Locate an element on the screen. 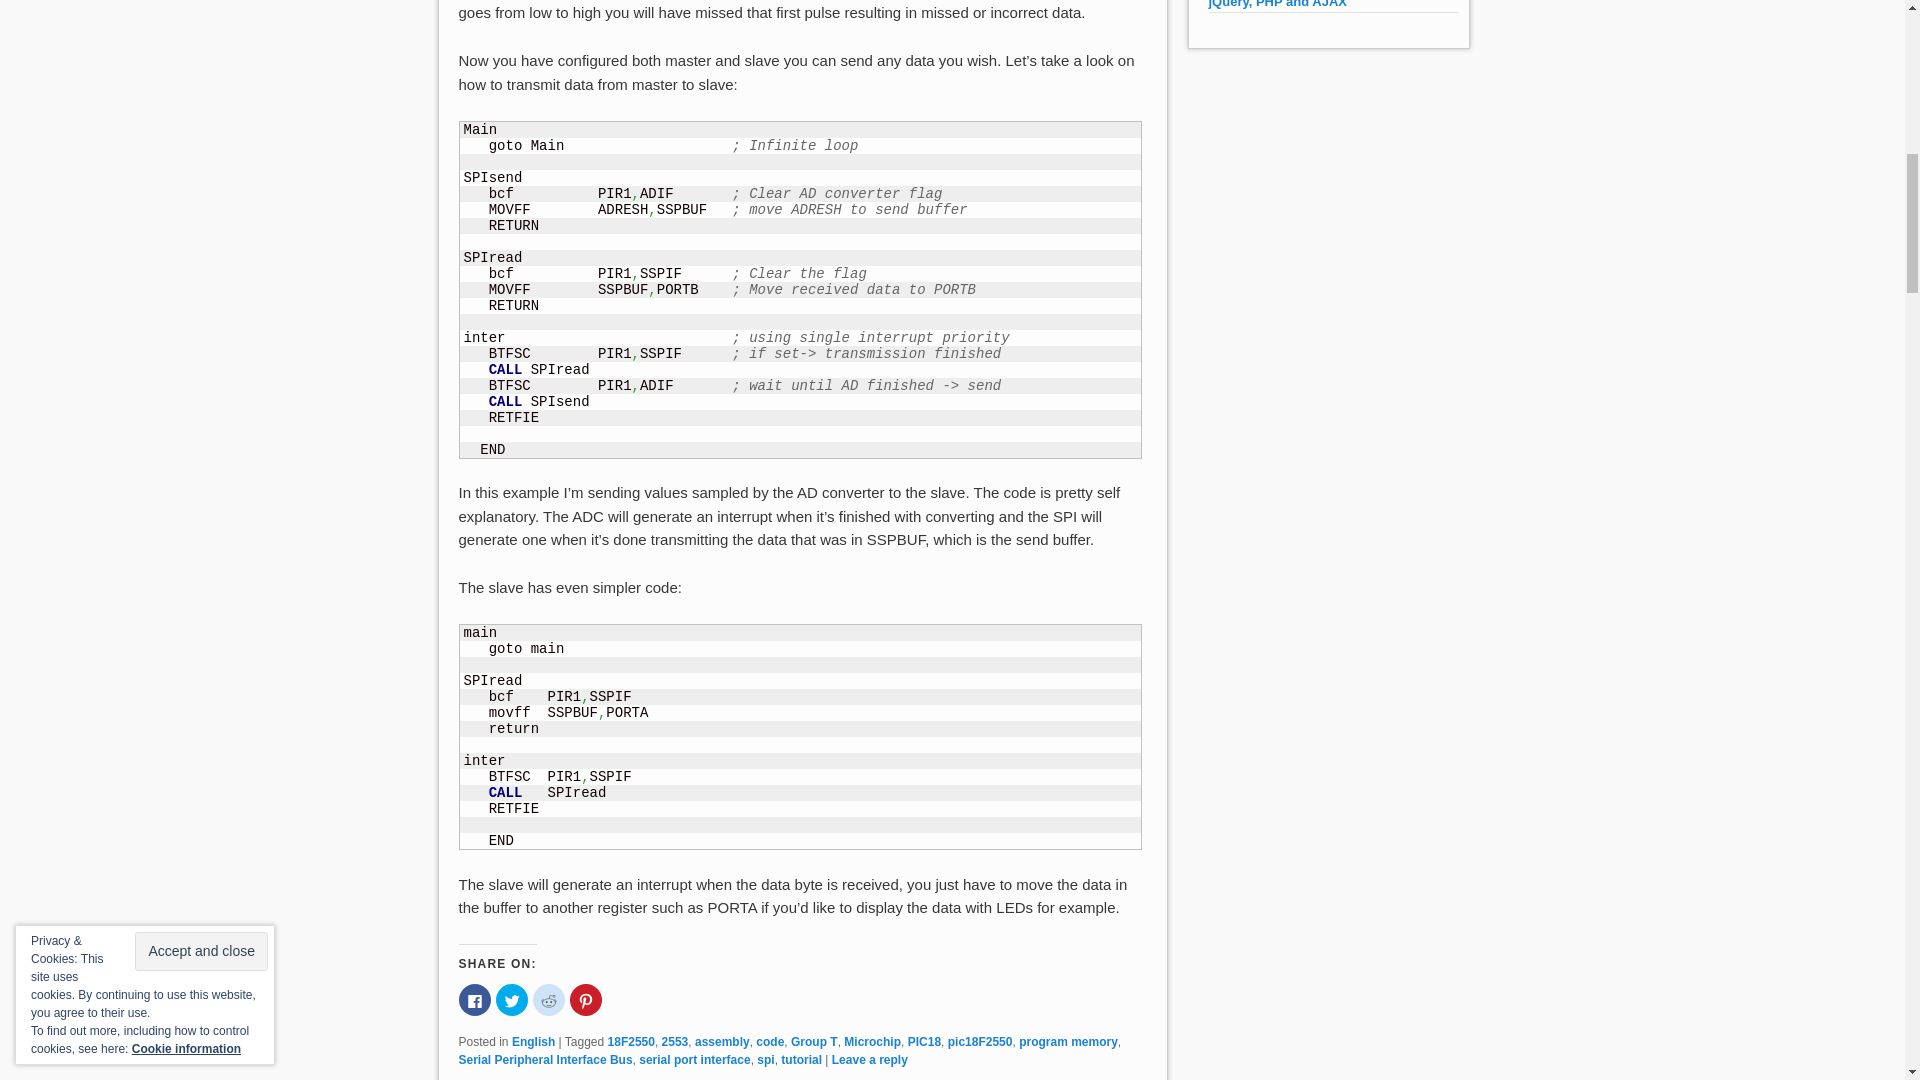 This screenshot has width=1920, height=1080. code is located at coordinates (770, 1041).